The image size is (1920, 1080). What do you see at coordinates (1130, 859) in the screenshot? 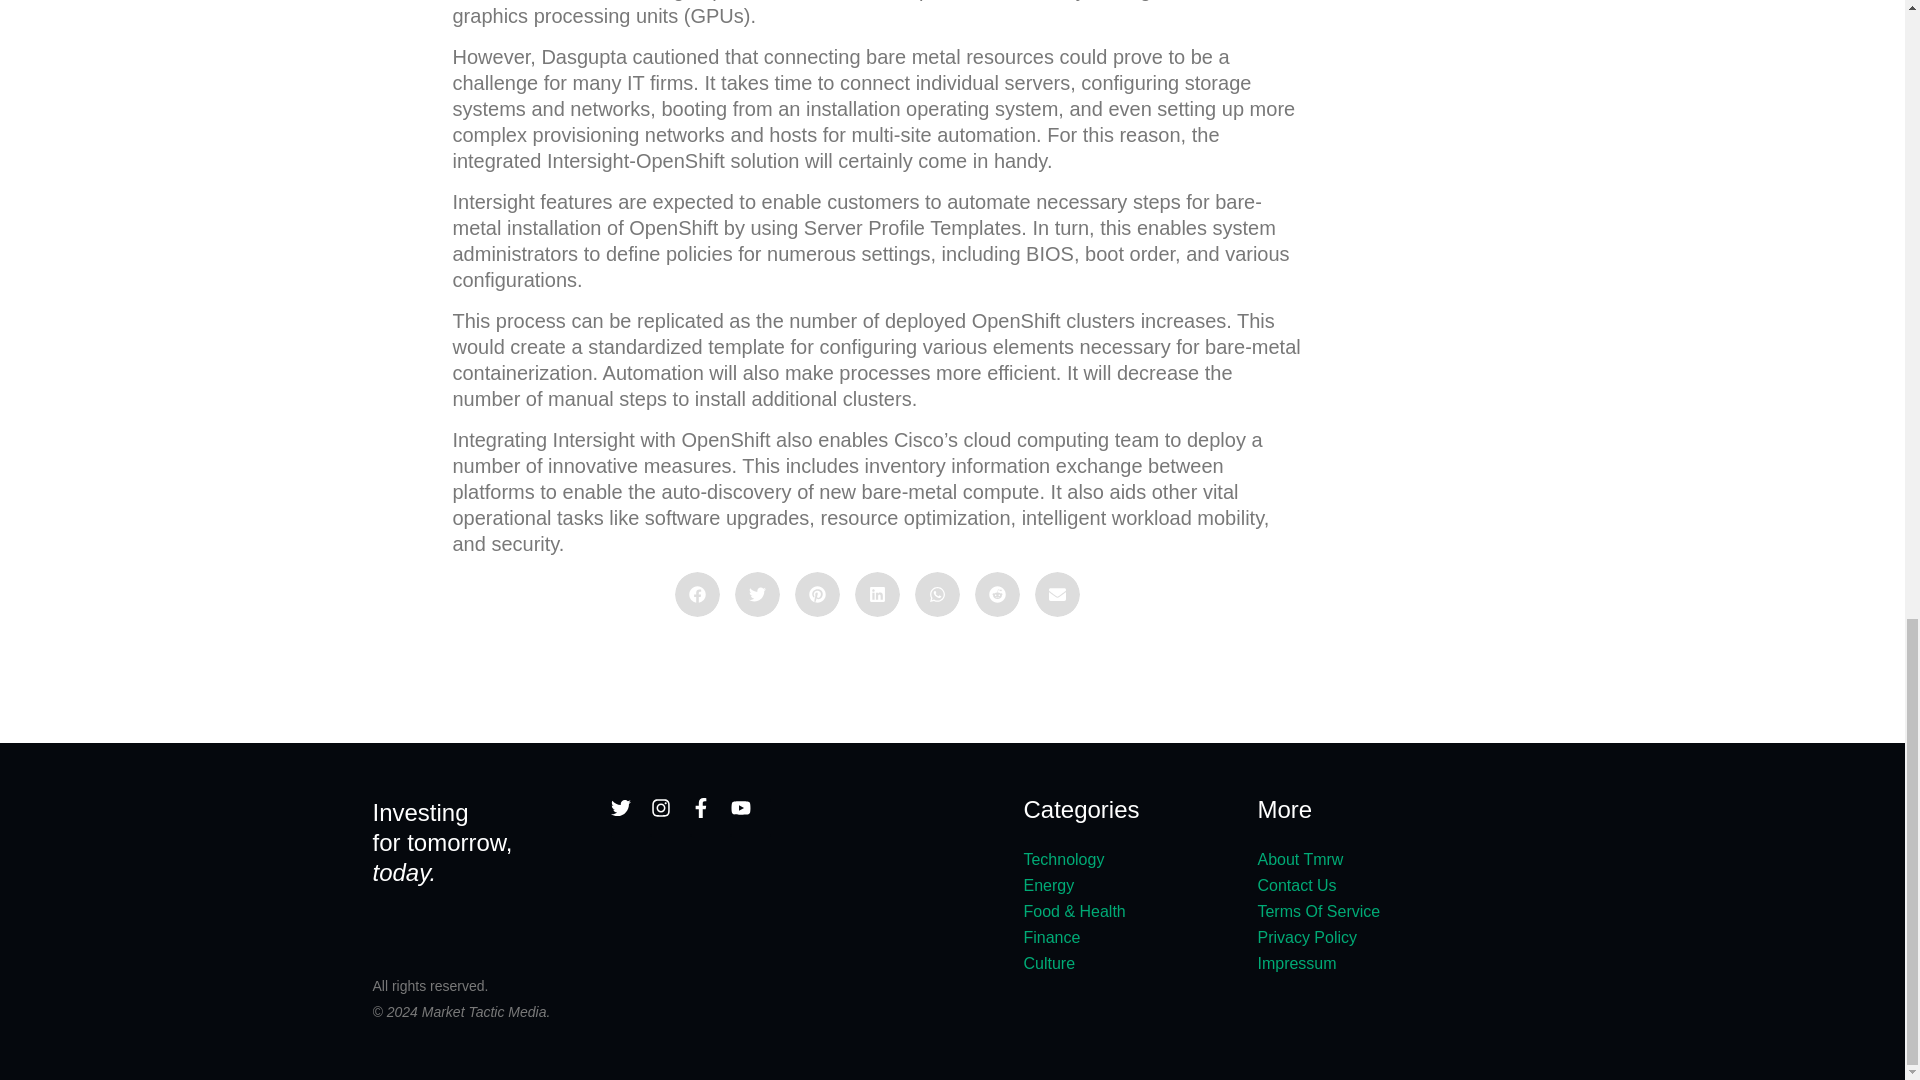
I see `Technology` at bounding box center [1130, 859].